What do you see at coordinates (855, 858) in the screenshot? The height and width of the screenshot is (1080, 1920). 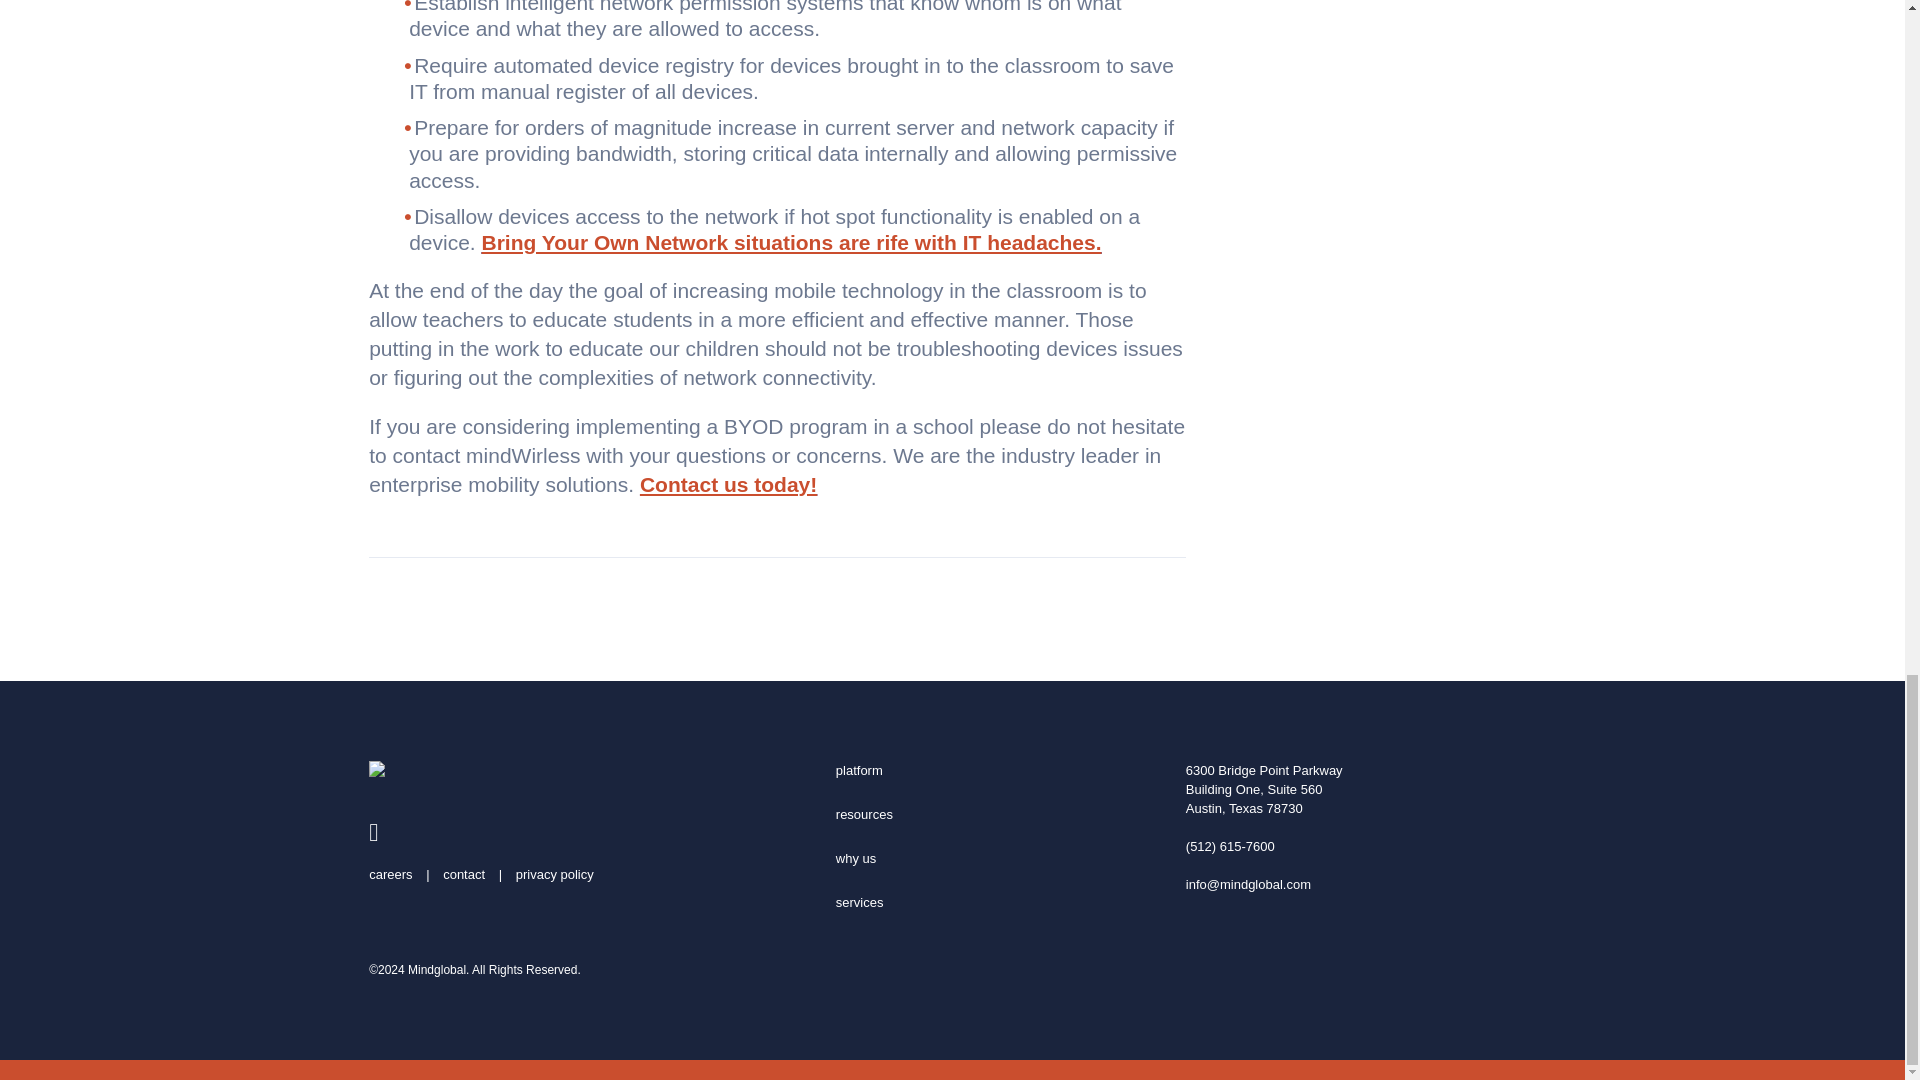 I see `why us` at bounding box center [855, 858].